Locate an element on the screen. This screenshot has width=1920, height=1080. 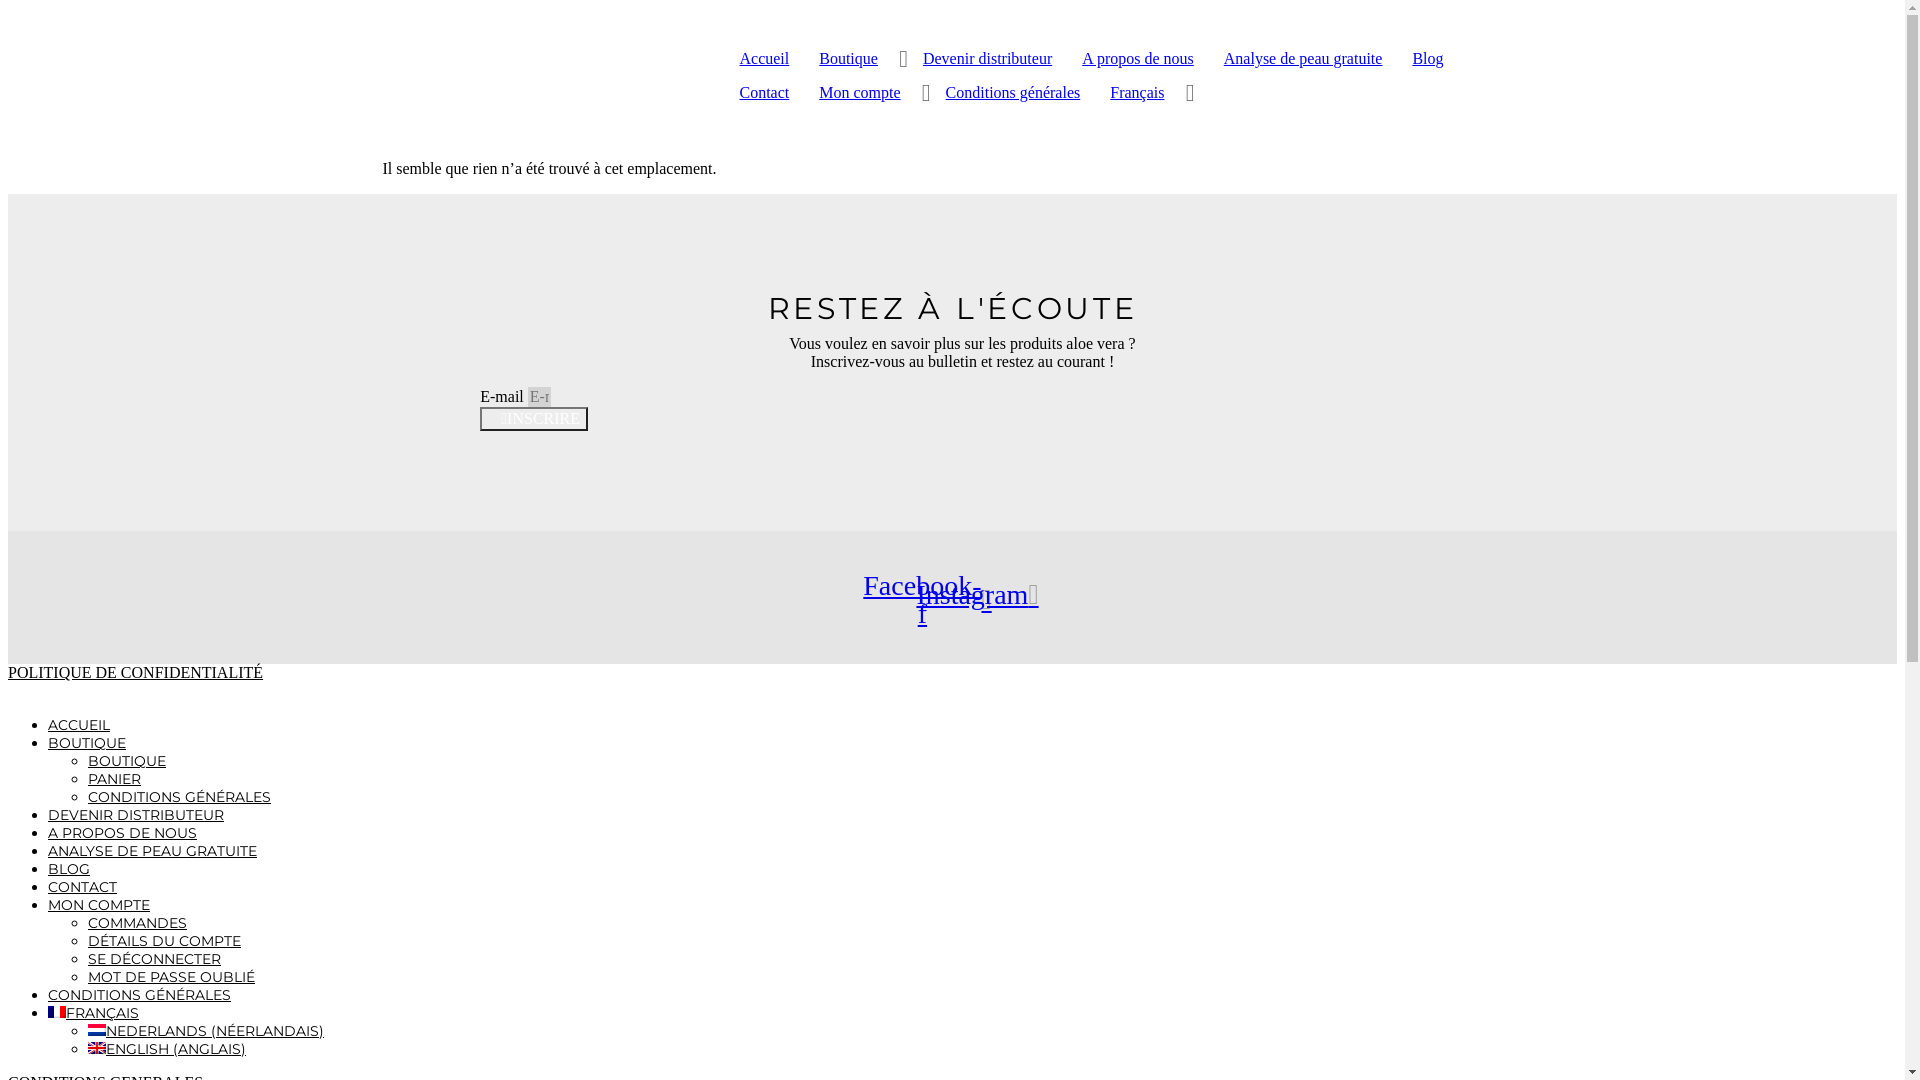
Accueil is located at coordinates (764, 59).